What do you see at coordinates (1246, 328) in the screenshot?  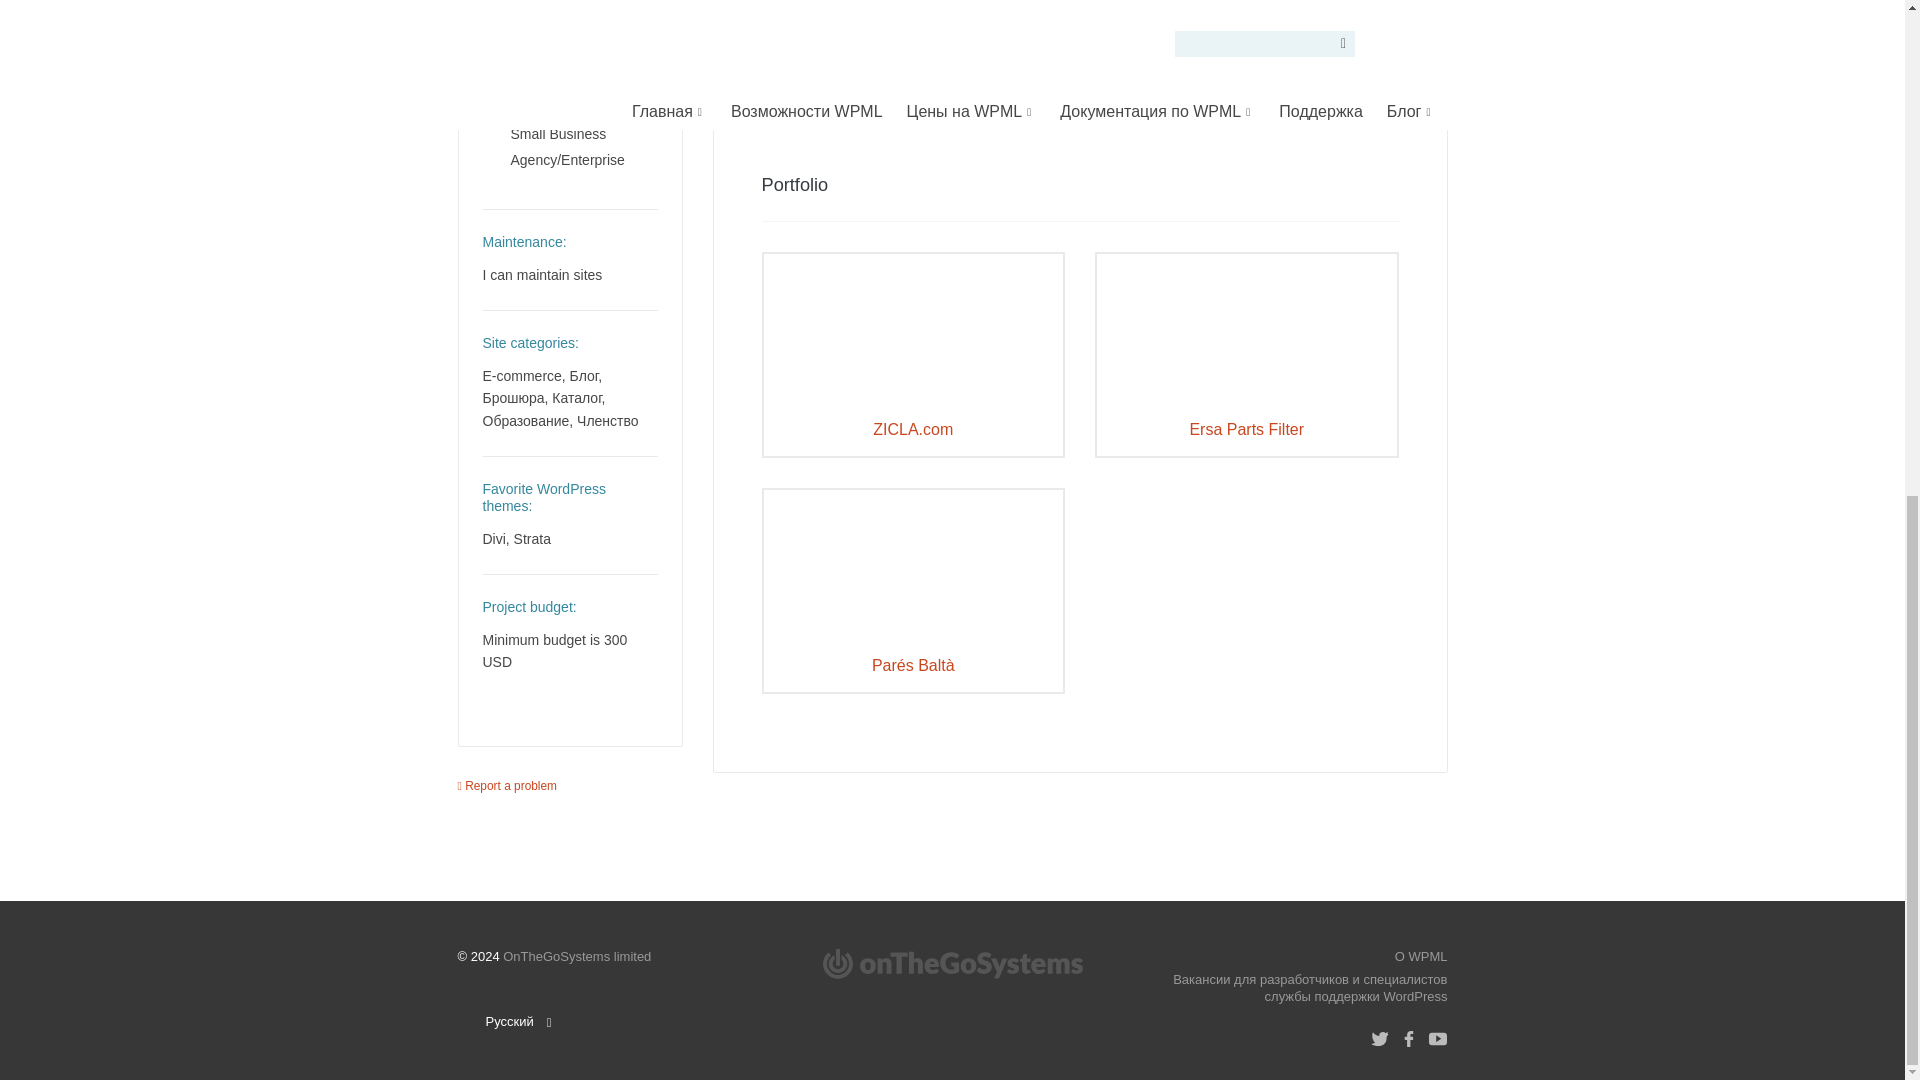 I see `Ersa Parts Filter` at bounding box center [1246, 328].